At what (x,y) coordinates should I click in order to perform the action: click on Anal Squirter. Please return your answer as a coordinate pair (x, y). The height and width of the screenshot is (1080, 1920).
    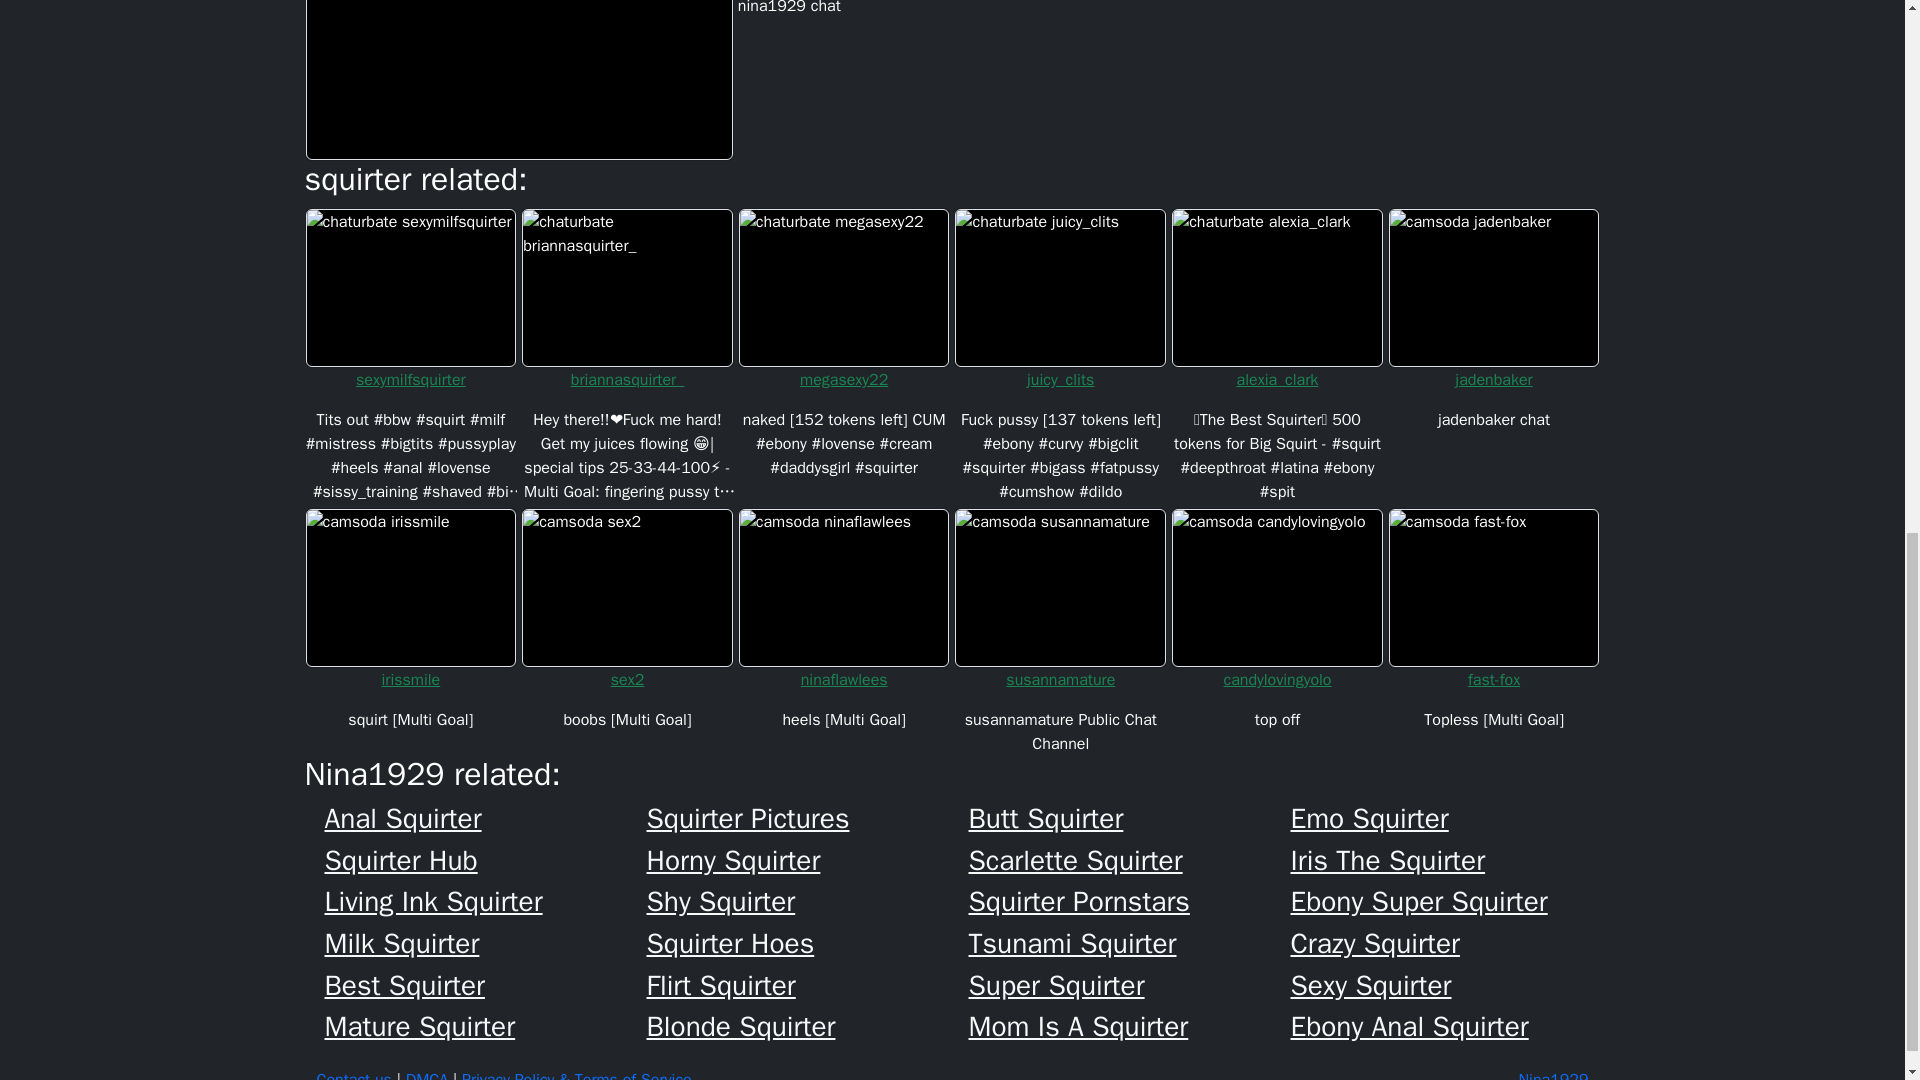
    Looking at the image, I should click on (484, 818).